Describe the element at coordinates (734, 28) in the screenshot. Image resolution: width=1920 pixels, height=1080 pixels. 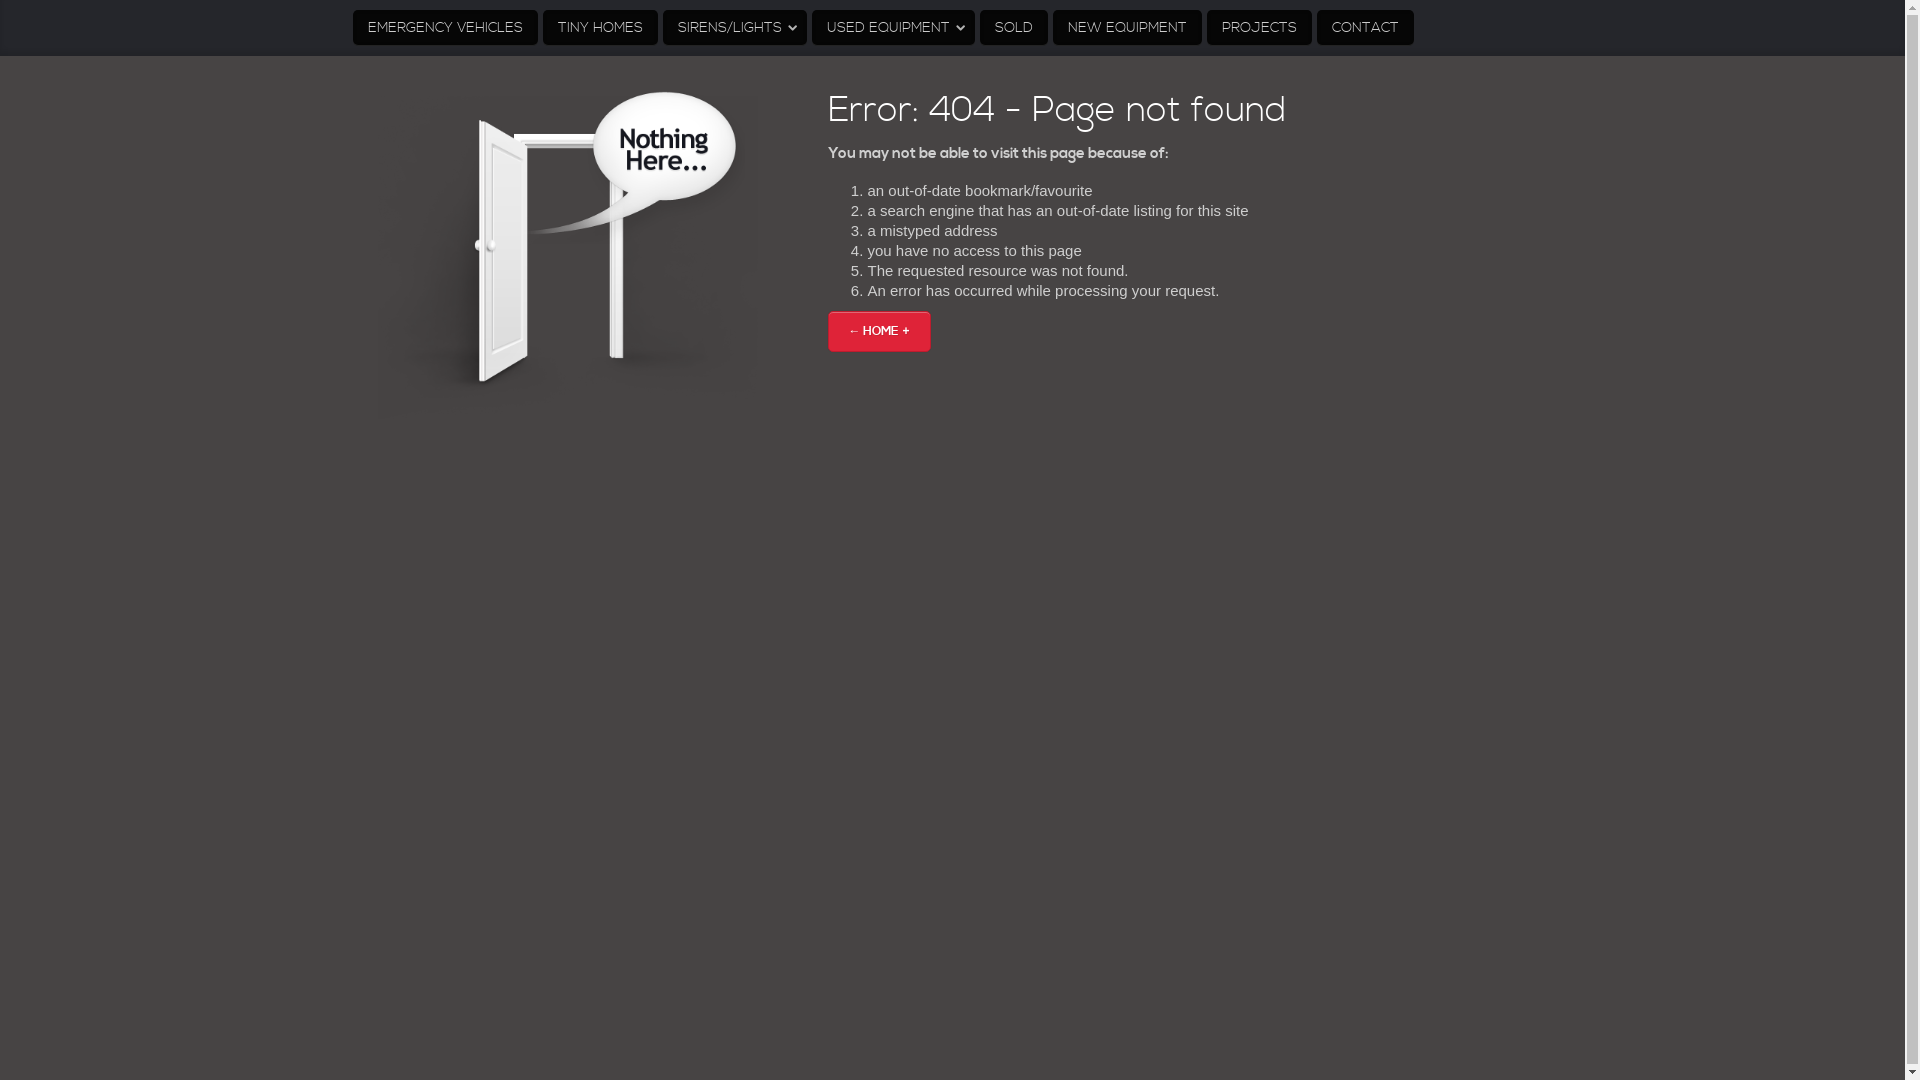
I see `SIRENS/LIGHTS` at that location.